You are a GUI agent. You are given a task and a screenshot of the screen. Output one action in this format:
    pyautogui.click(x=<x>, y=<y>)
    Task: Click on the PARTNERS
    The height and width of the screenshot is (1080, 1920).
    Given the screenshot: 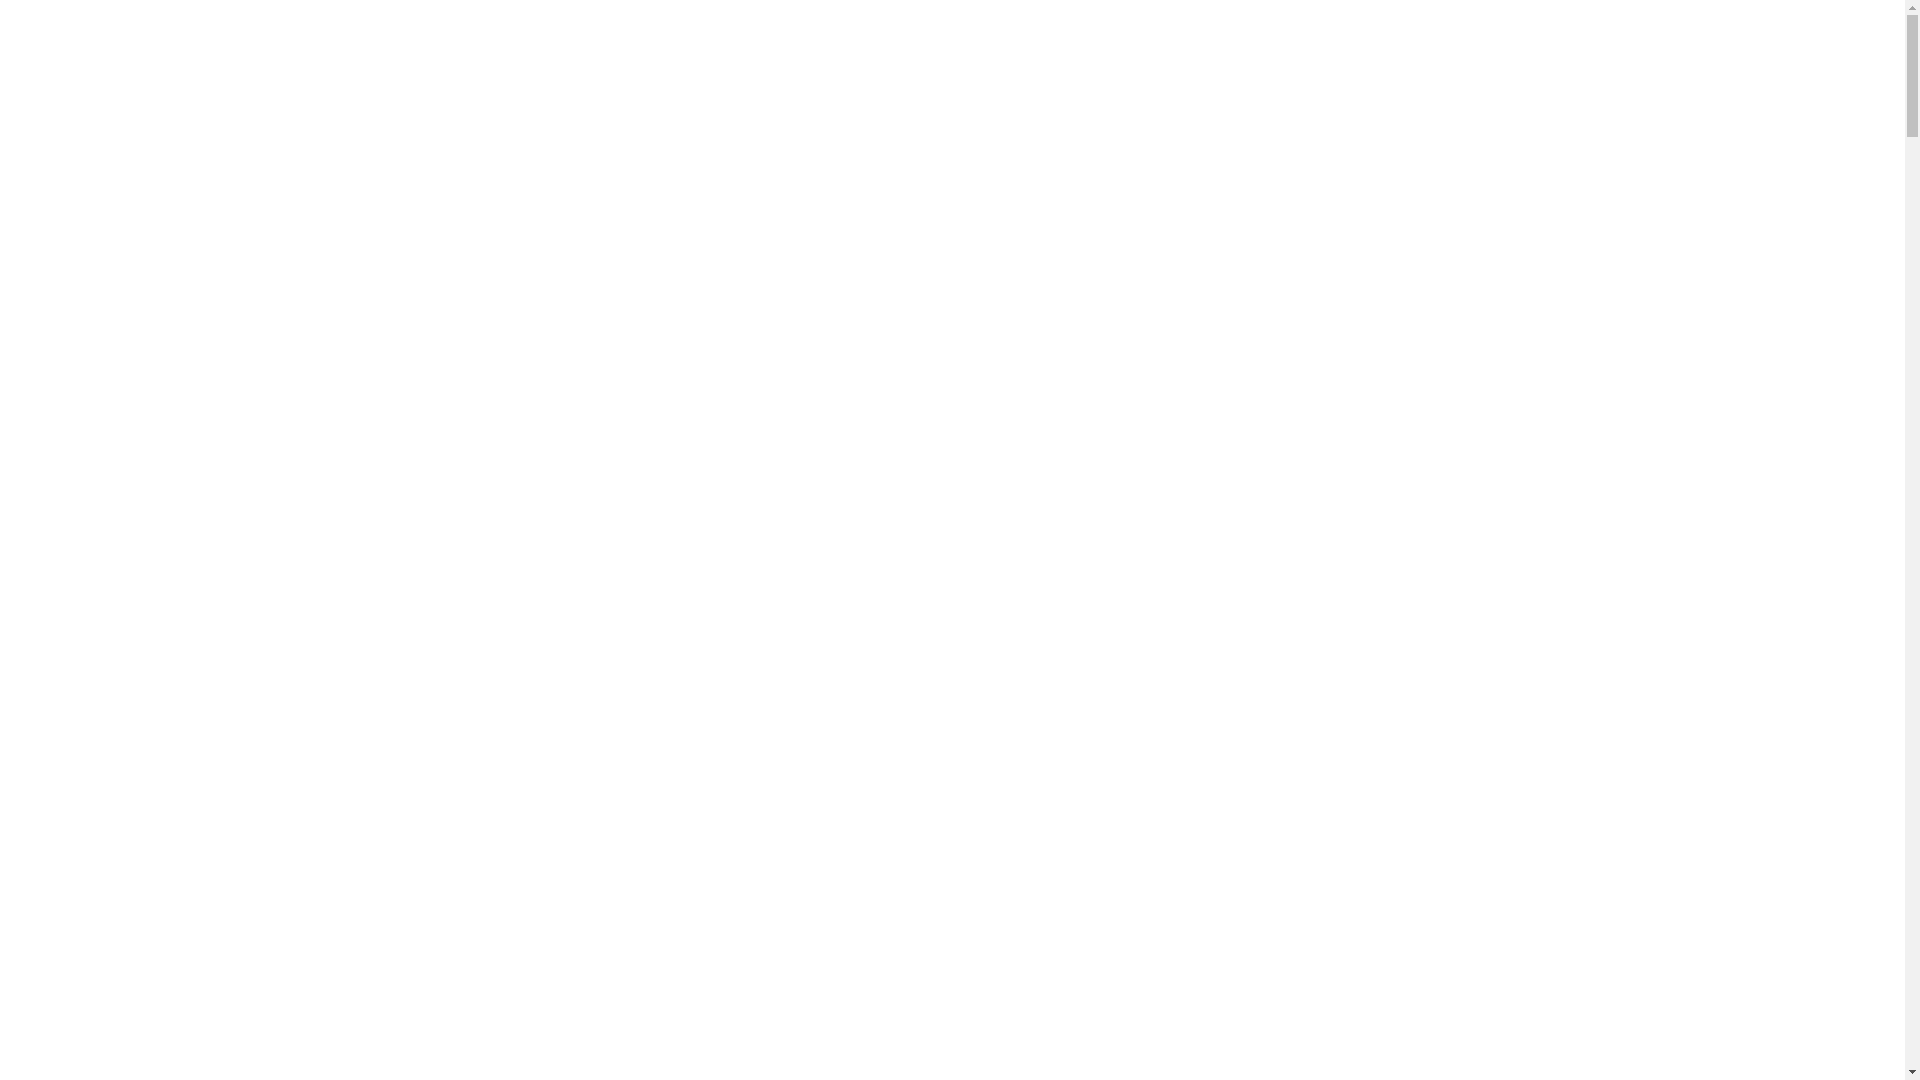 What is the action you would take?
    pyautogui.click(x=776, y=29)
    